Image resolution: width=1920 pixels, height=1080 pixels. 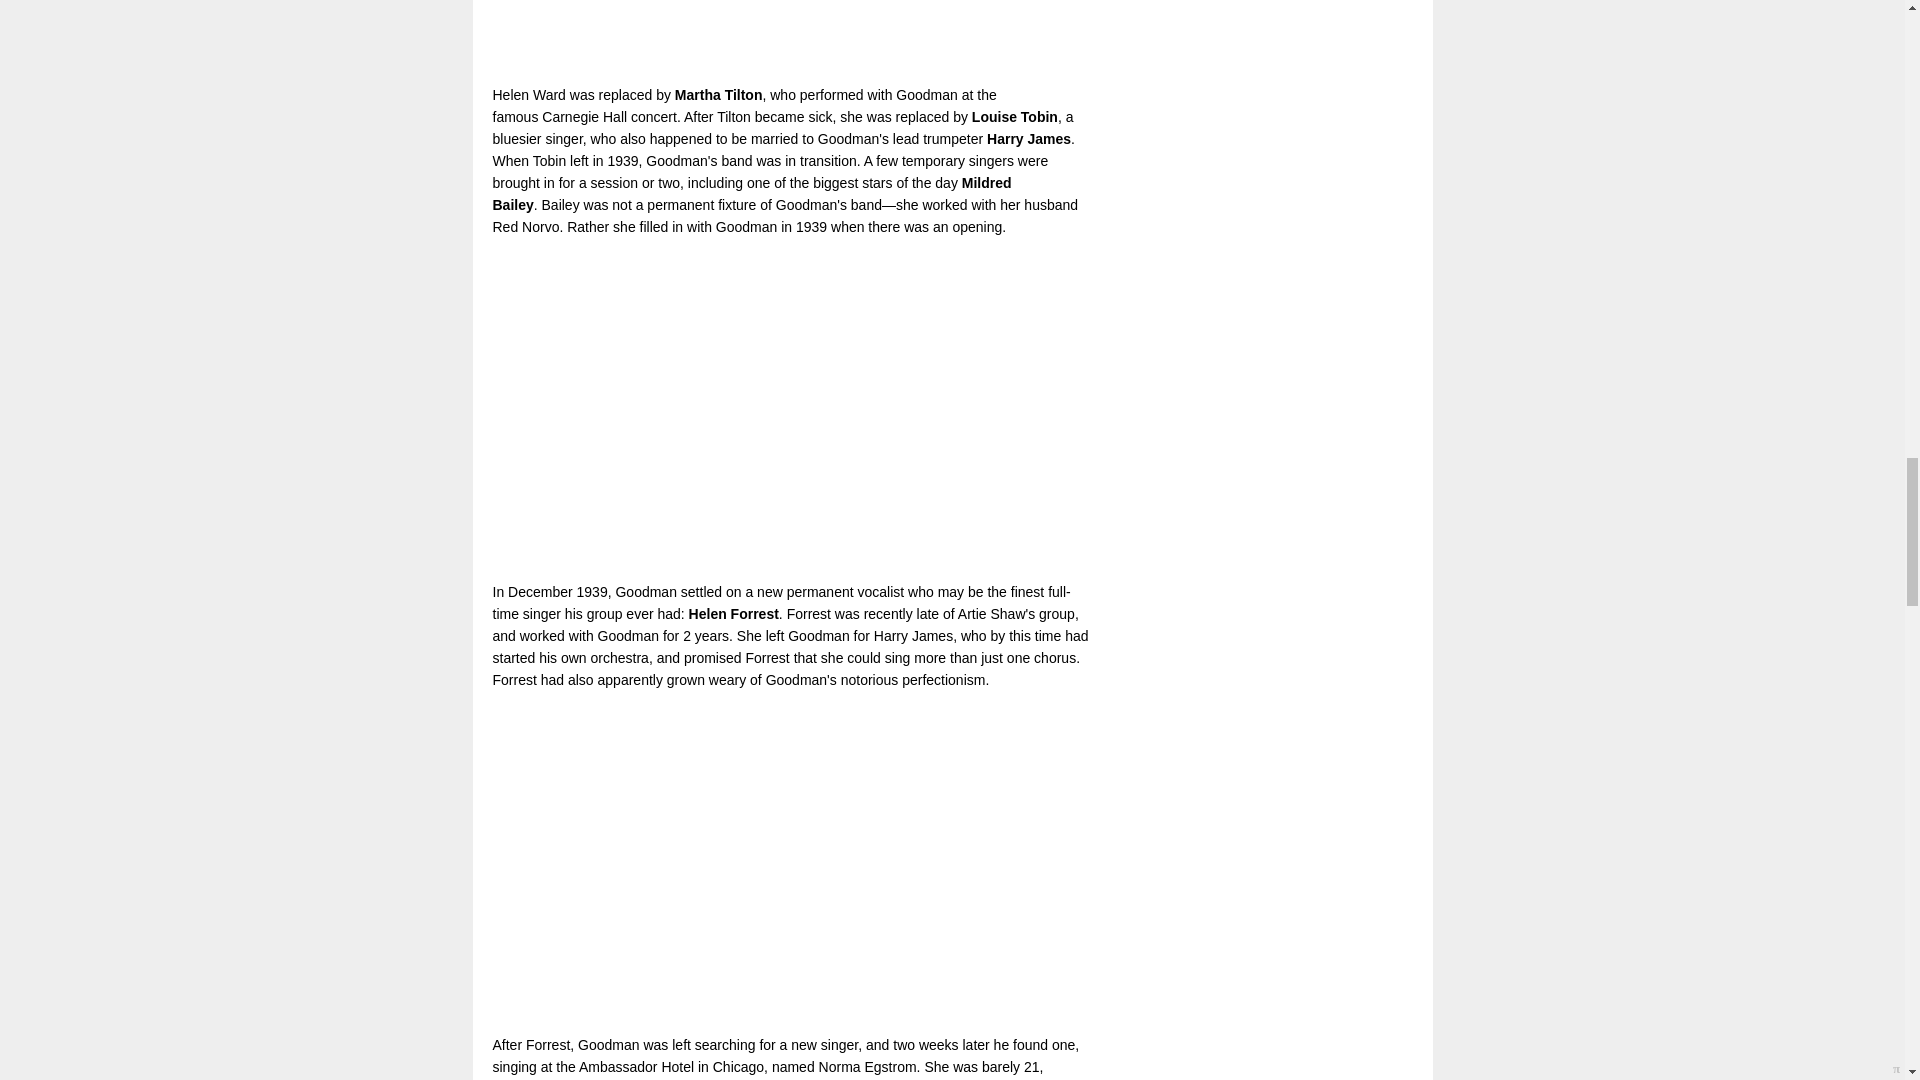 I want to click on YouTube video player, so click(x=772, y=862).